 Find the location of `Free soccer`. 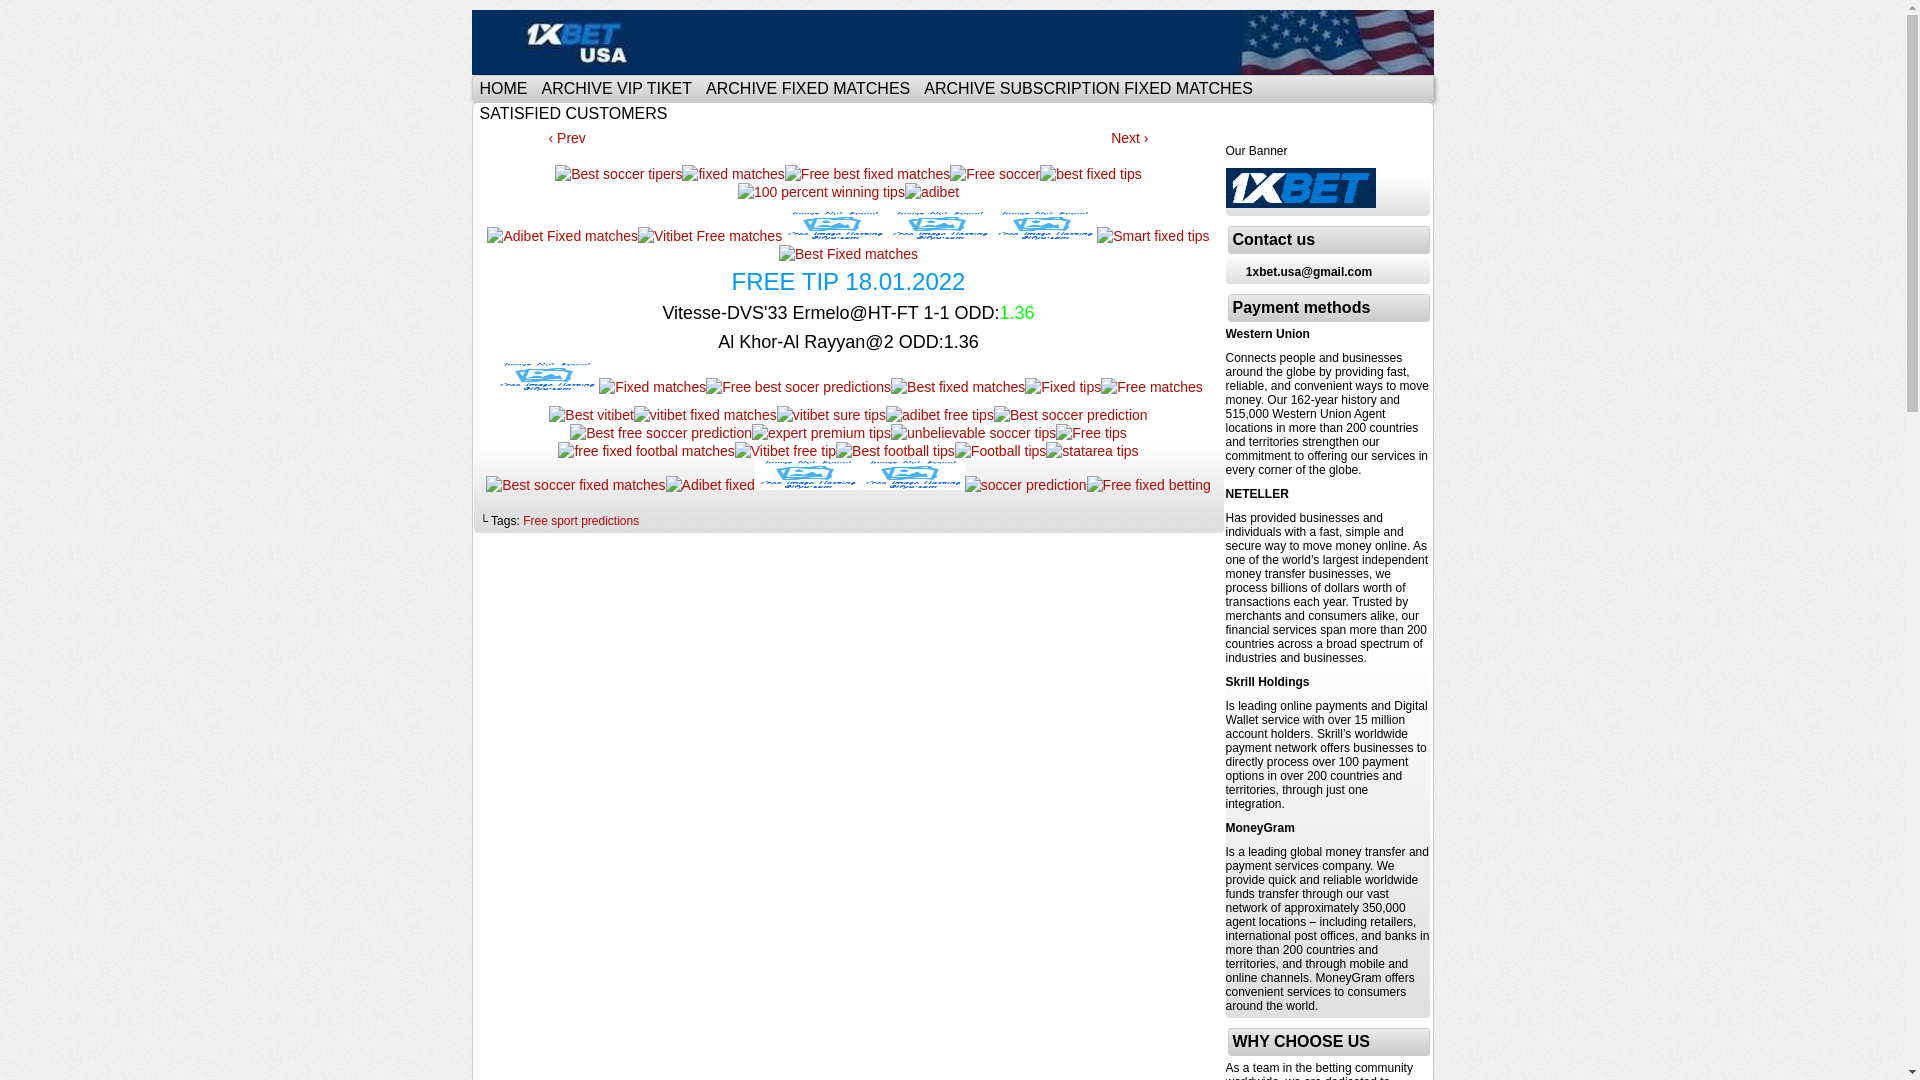

Free soccer is located at coordinates (995, 174).